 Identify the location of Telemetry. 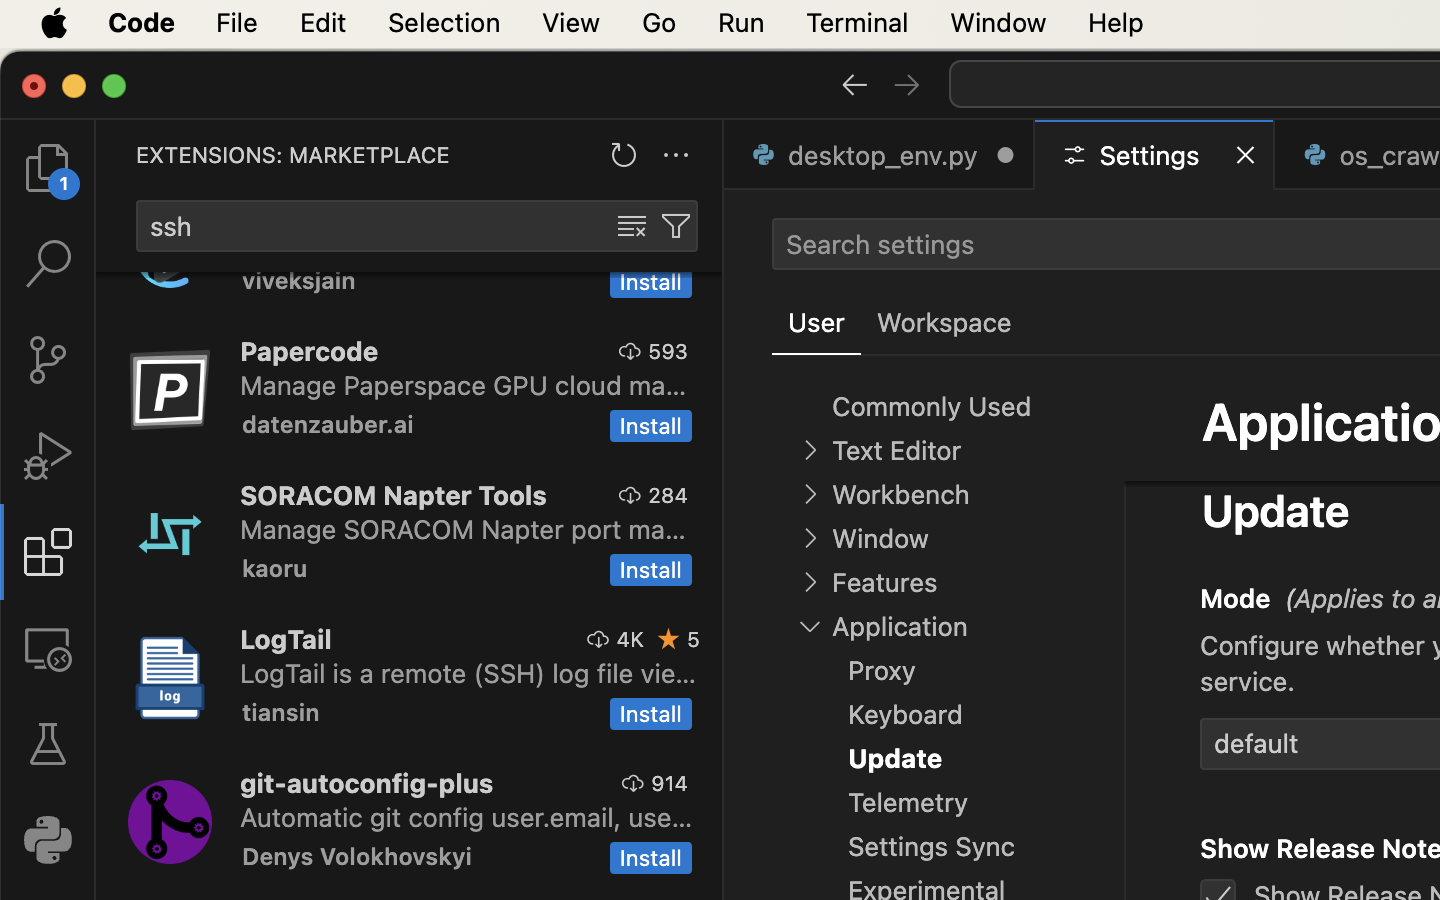
(908, 803).